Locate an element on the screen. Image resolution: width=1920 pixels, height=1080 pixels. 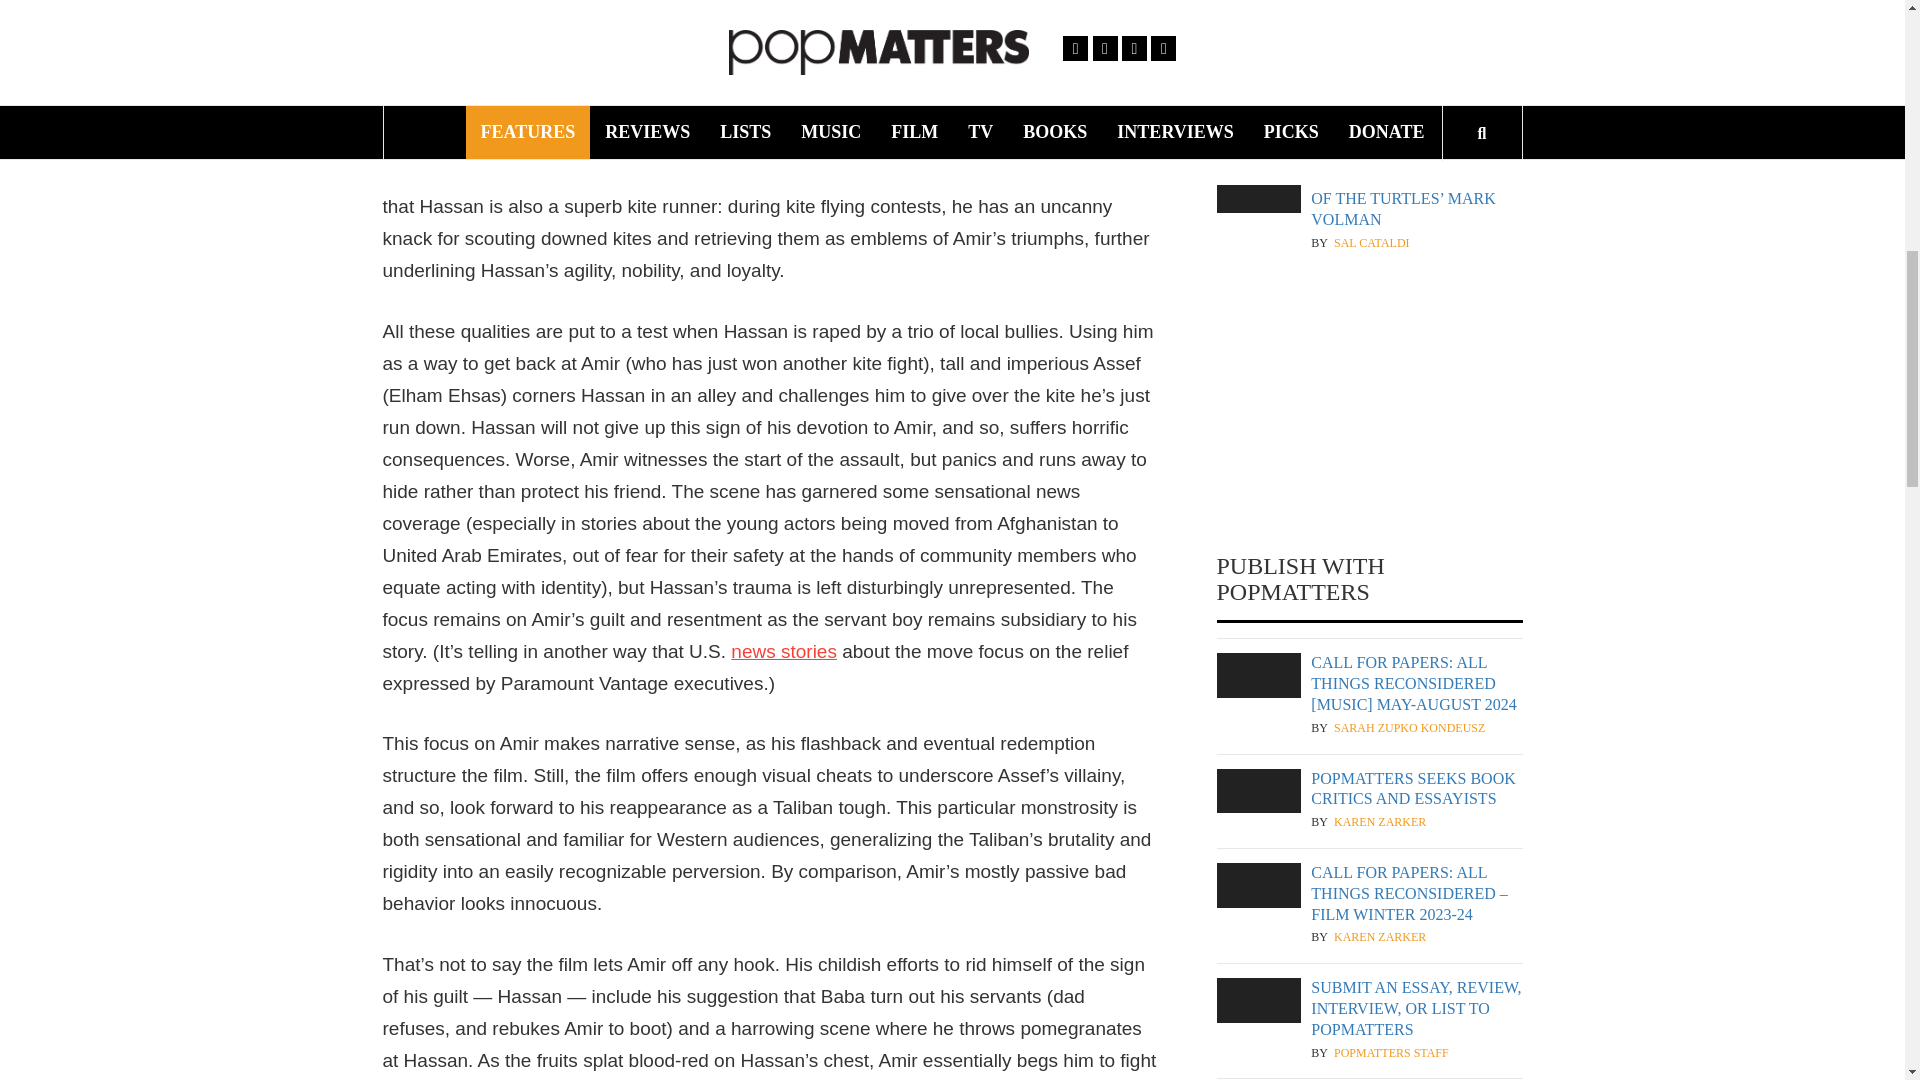
Kurt Wildermuth is located at coordinates (1392, 127).